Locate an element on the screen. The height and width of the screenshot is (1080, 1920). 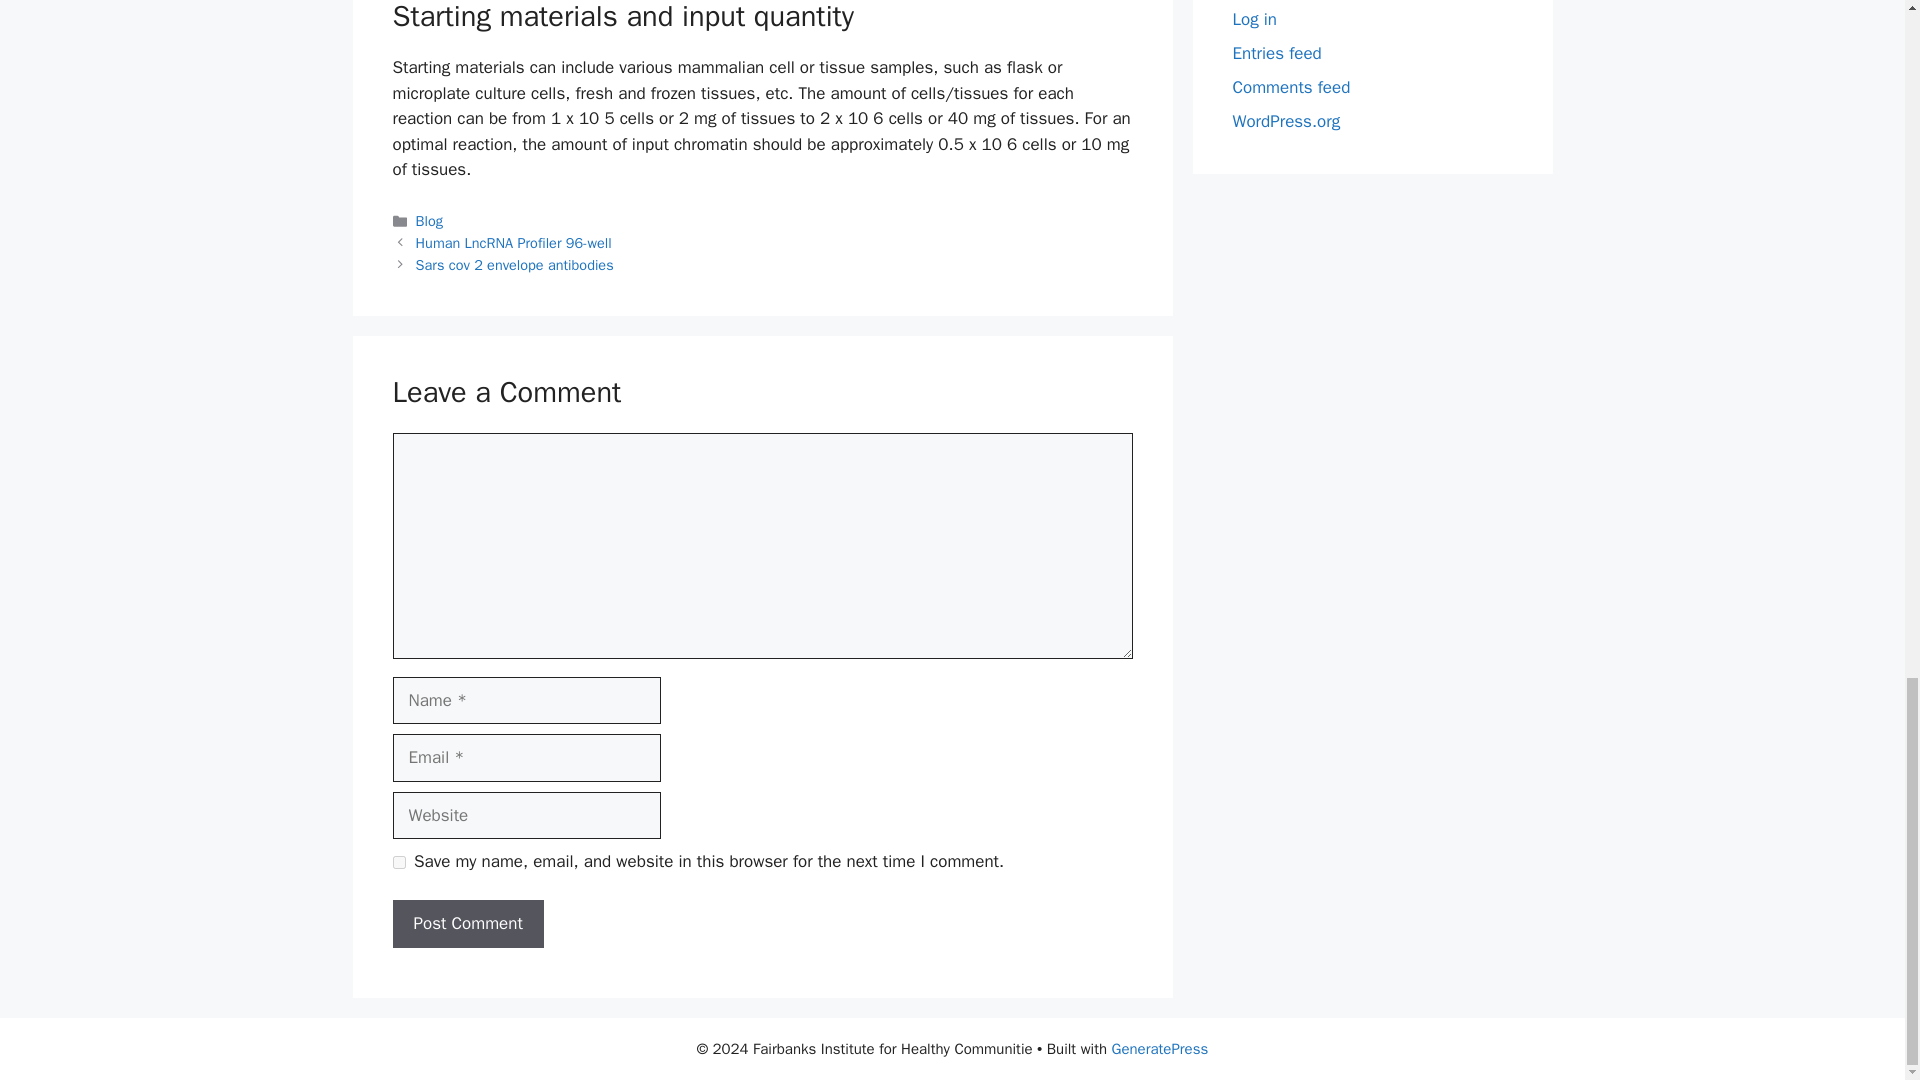
Log in is located at coordinates (1254, 19).